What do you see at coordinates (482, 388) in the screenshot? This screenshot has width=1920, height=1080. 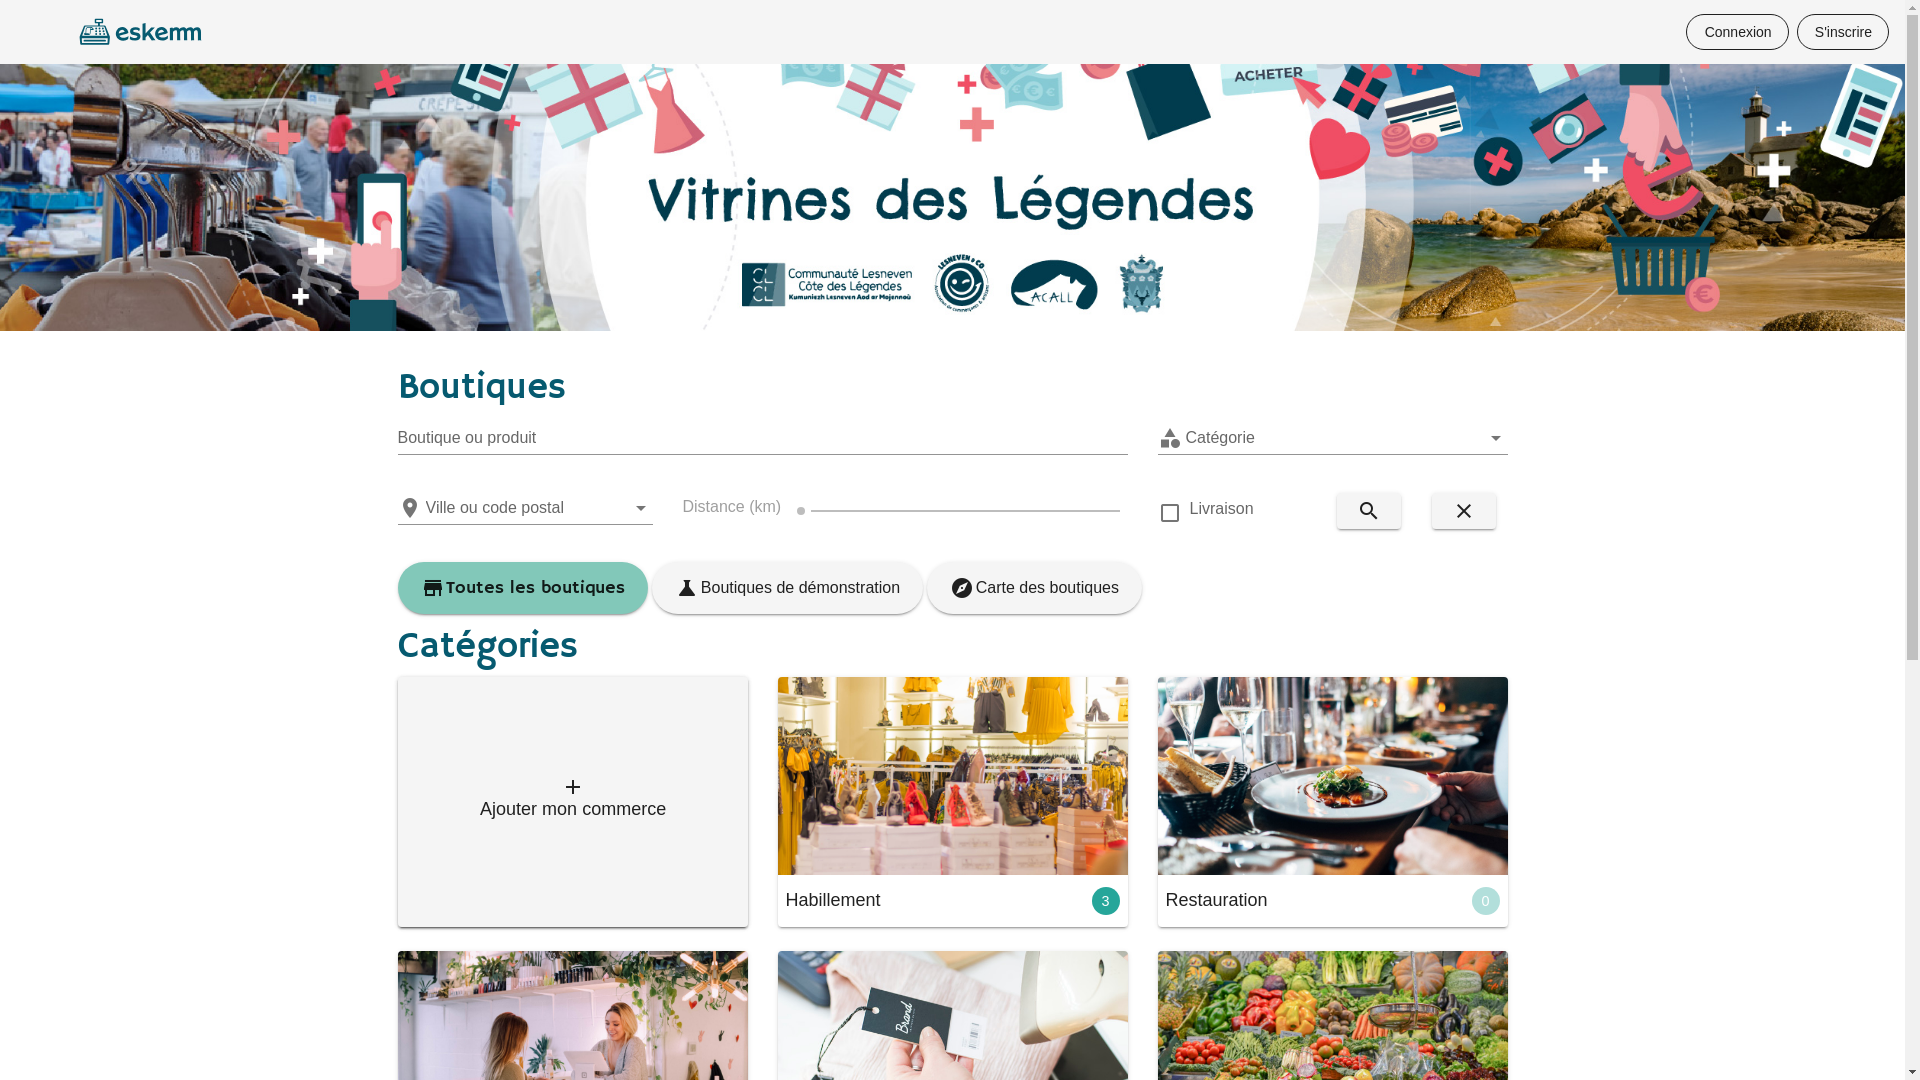 I see `Boutiques` at bounding box center [482, 388].